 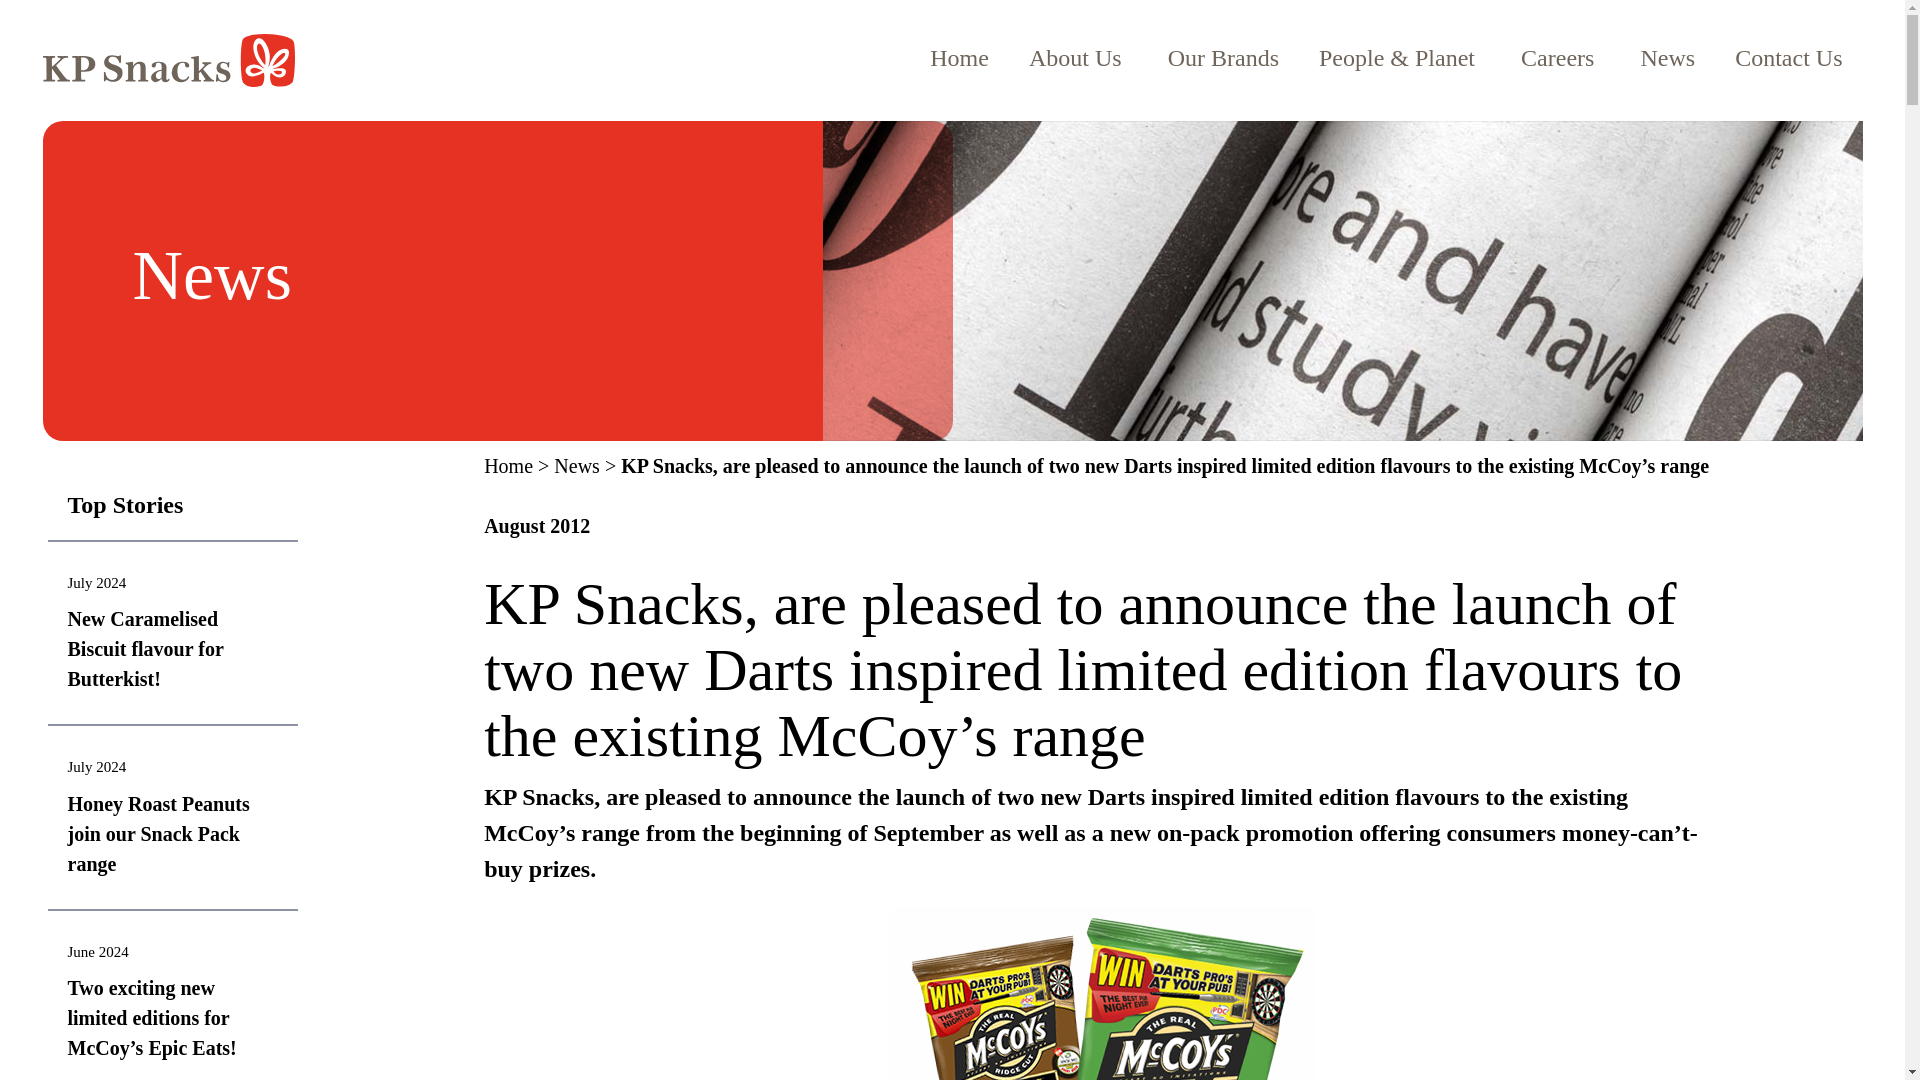 I want to click on Careers, so click(x=1560, y=58).